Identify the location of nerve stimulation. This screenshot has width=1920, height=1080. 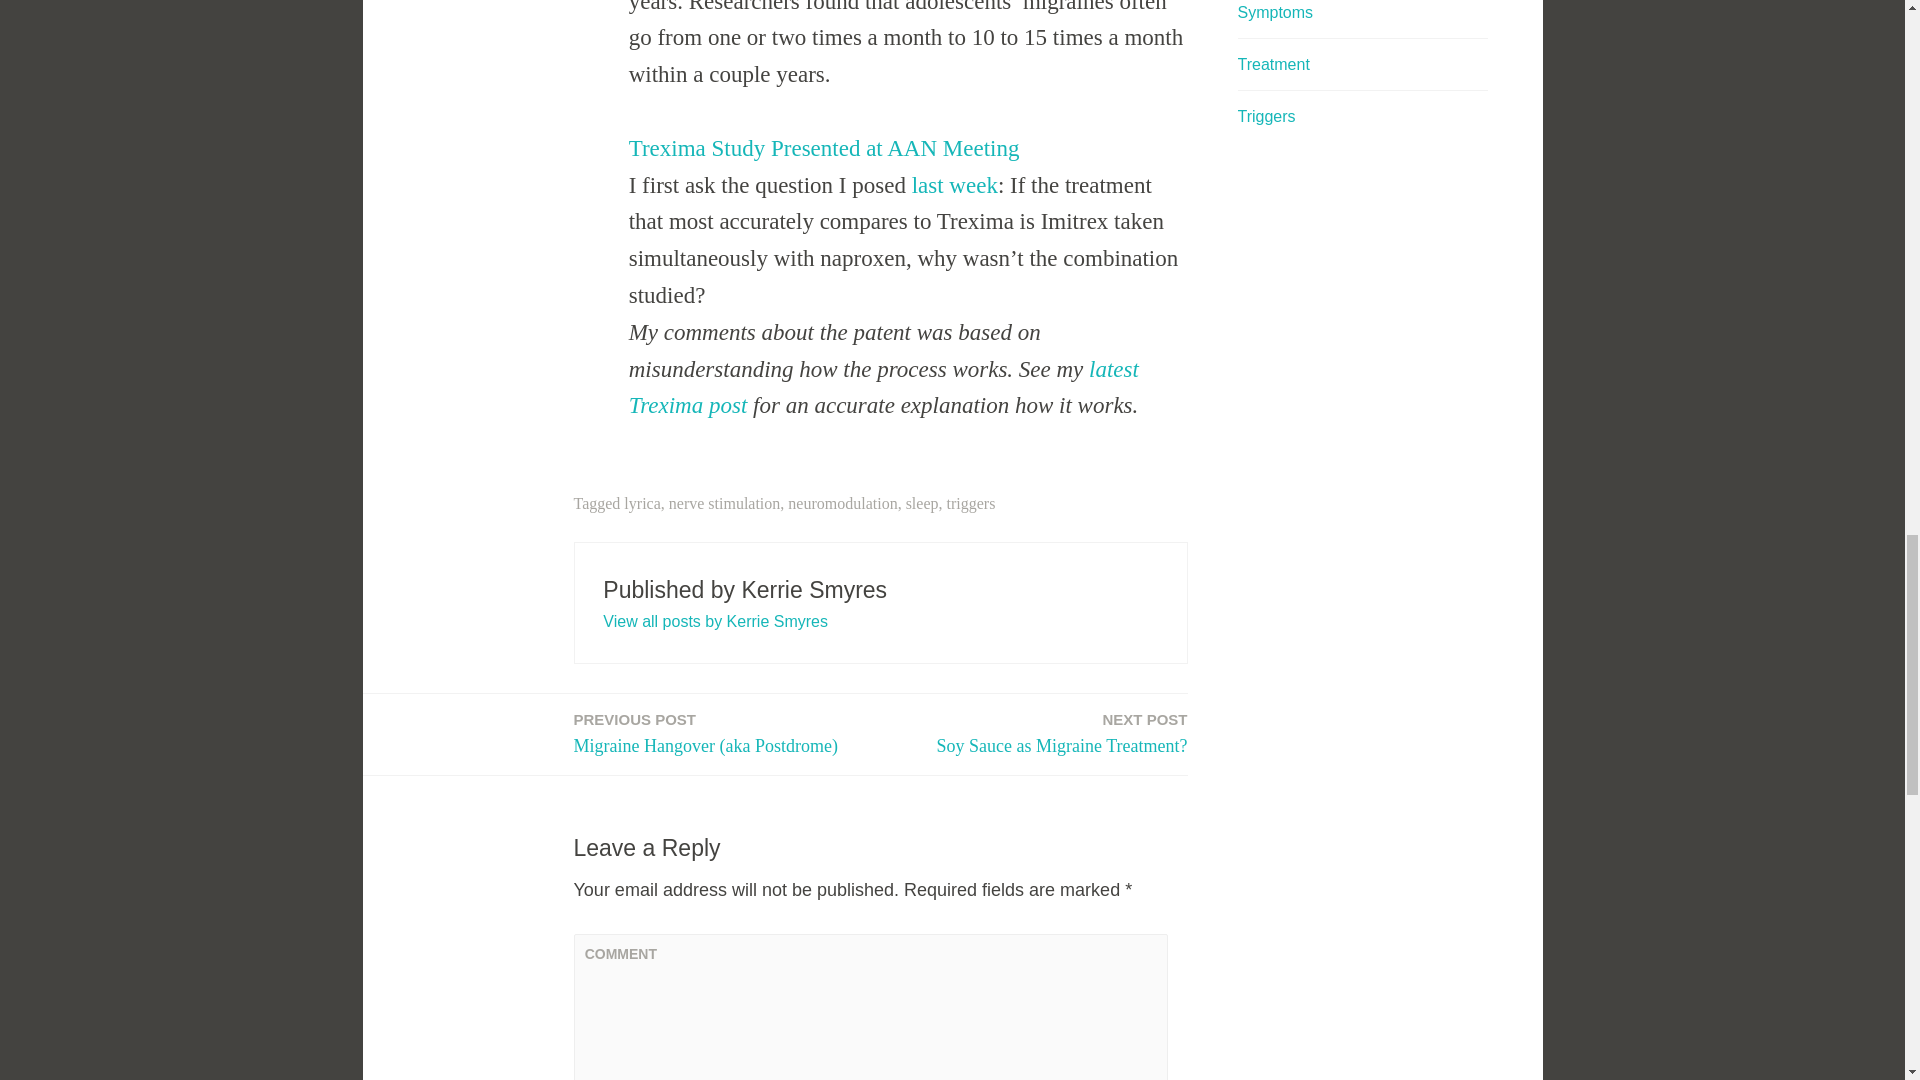
(724, 502).